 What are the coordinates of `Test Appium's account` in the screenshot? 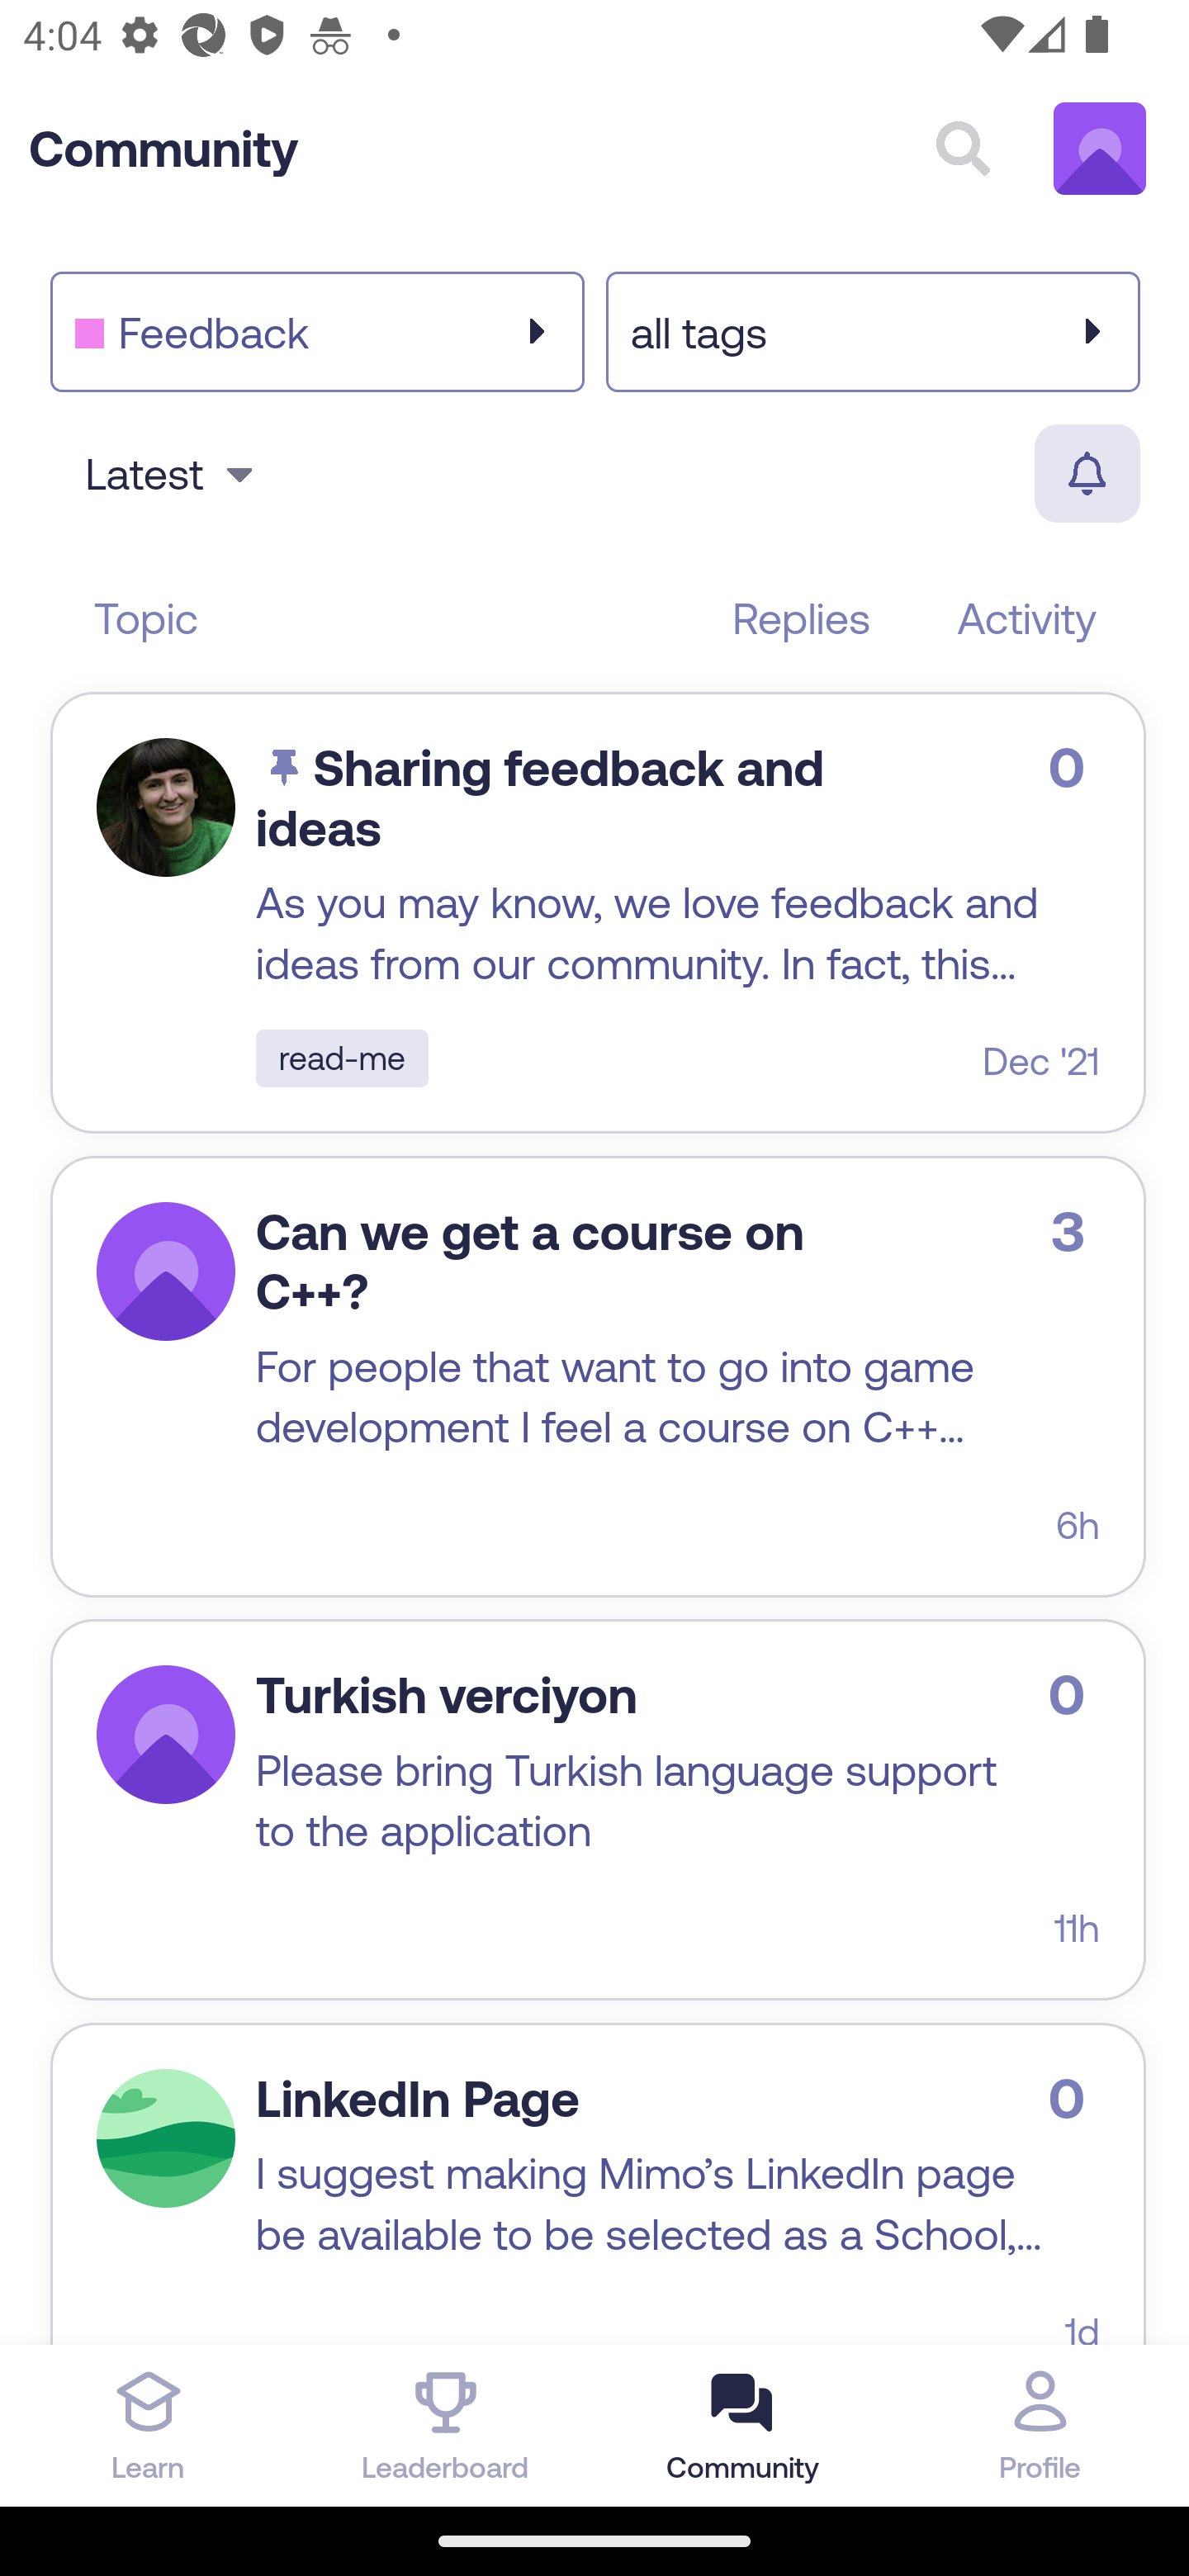 It's located at (1100, 149).